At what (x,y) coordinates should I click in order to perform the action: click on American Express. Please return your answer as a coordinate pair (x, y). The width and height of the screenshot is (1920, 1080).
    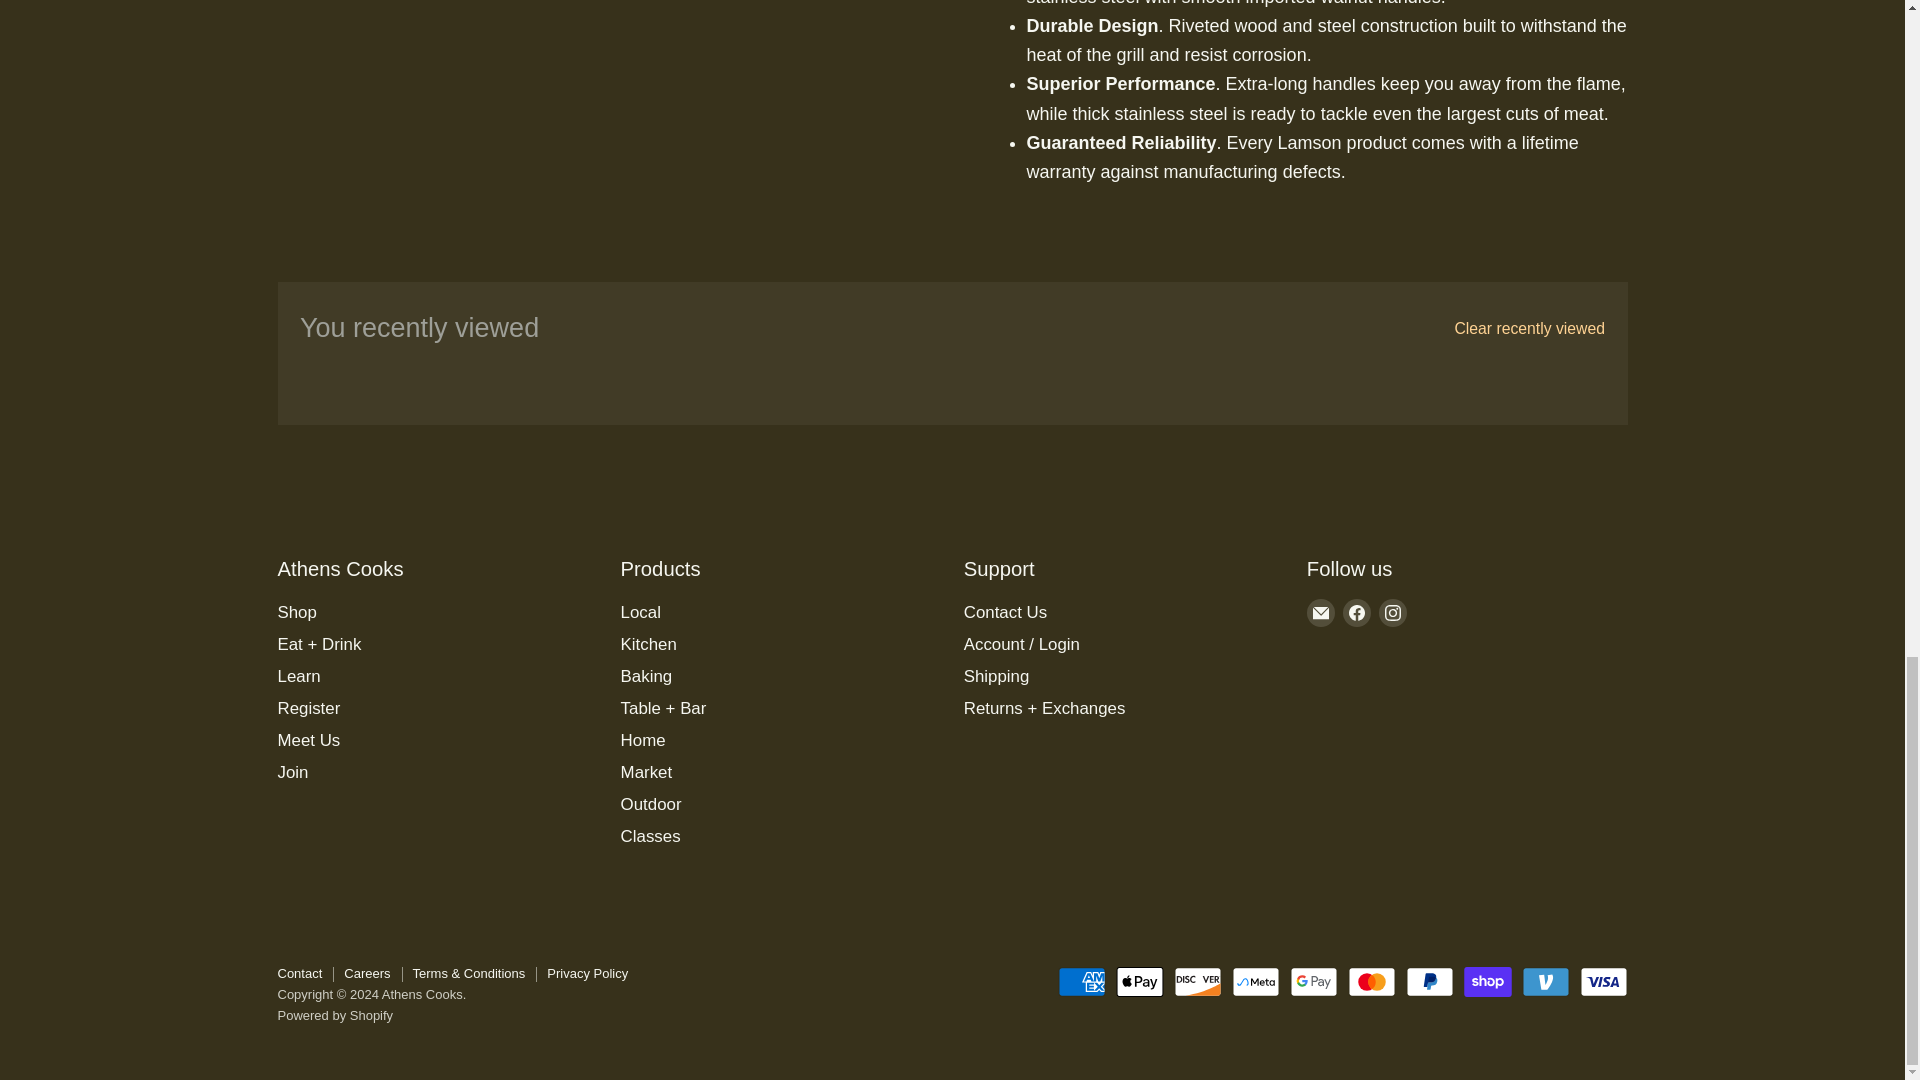
    Looking at the image, I should click on (1081, 981).